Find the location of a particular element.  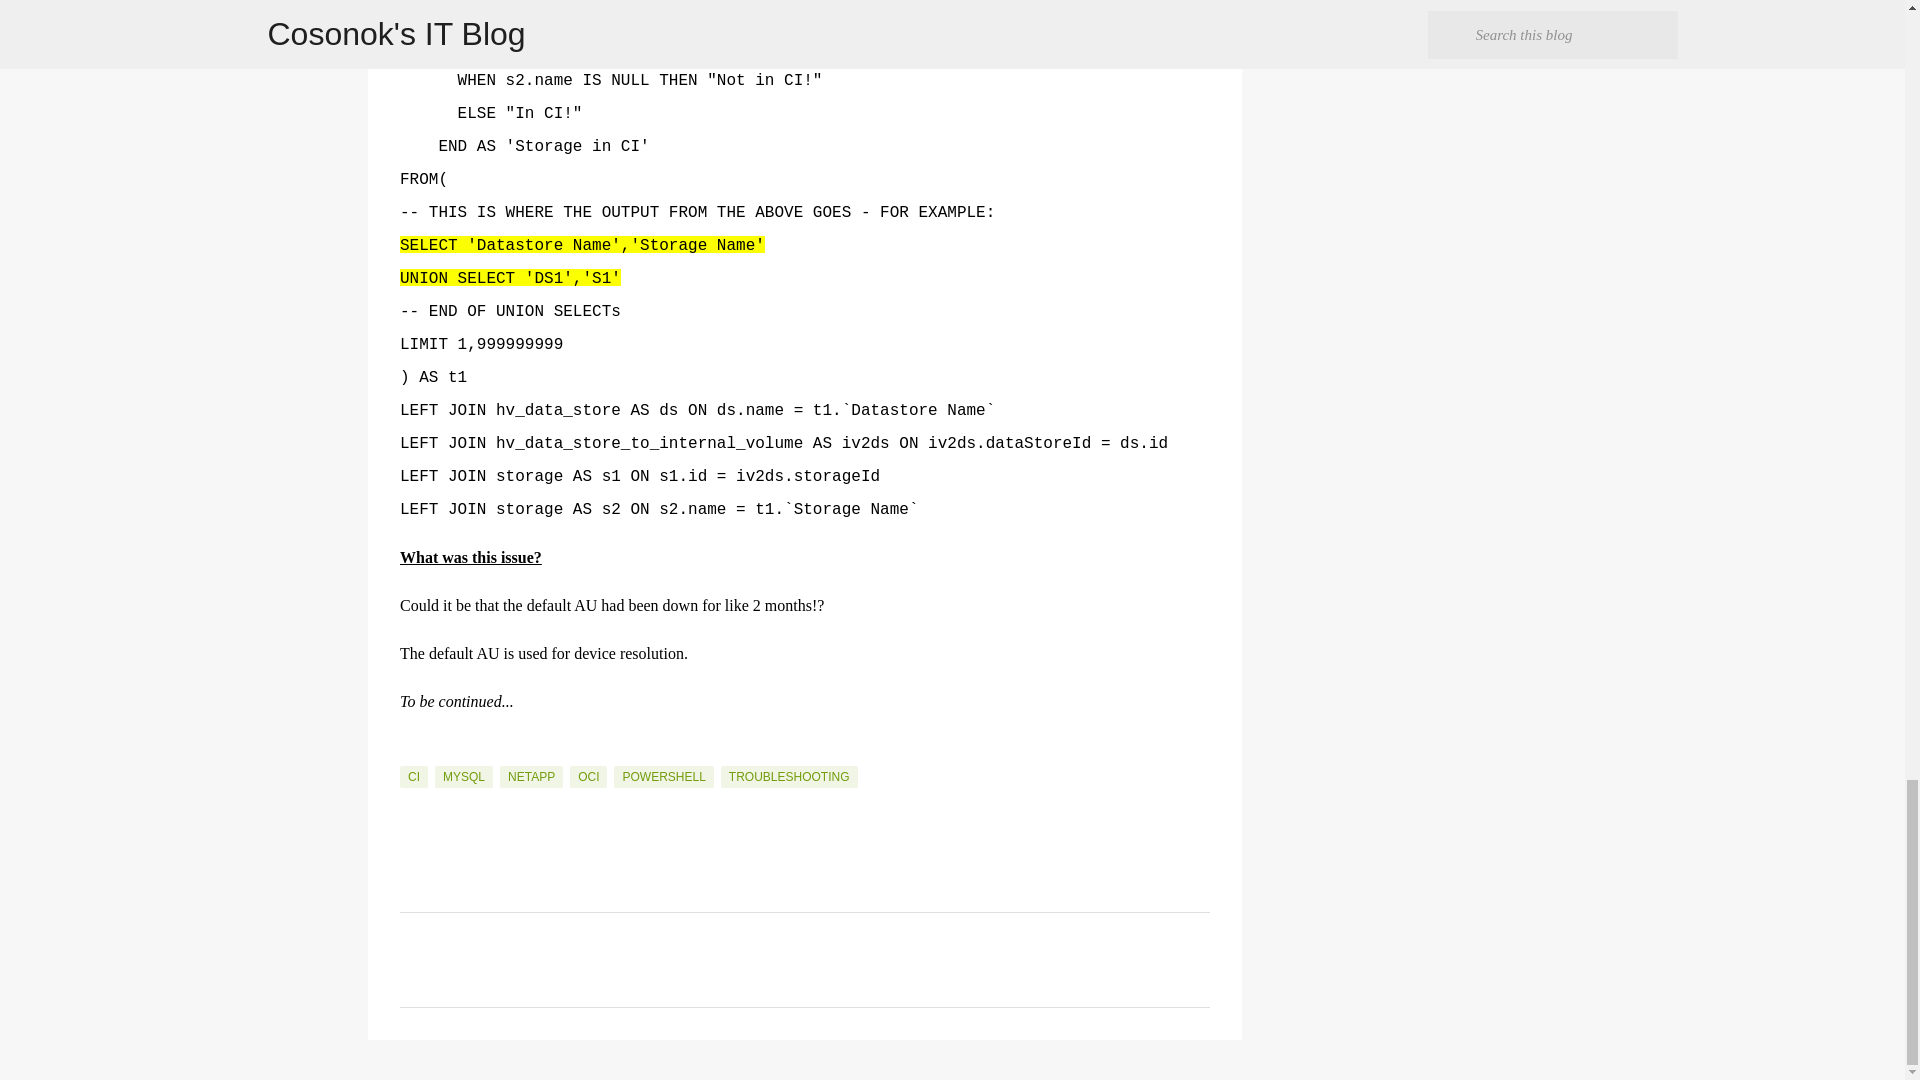

Email Post is located at coordinates (412, 754).